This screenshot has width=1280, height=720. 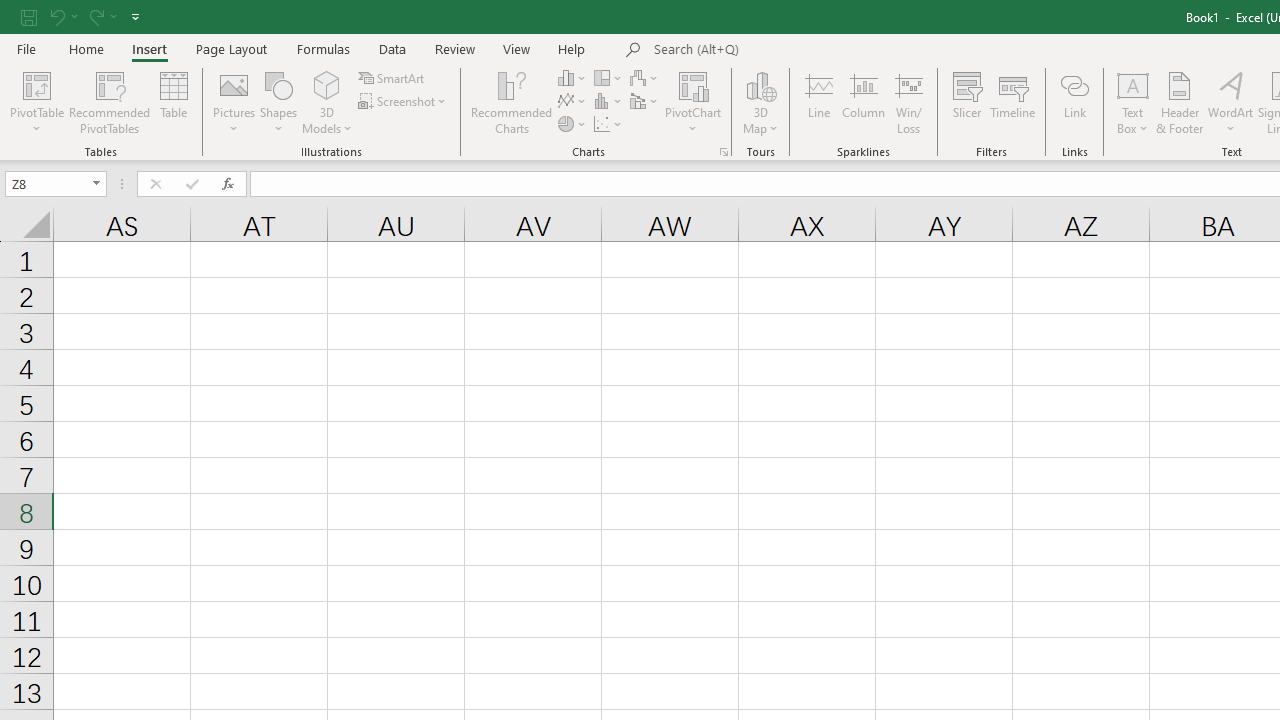 What do you see at coordinates (36, 84) in the screenshot?
I see `PivotTable` at bounding box center [36, 84].